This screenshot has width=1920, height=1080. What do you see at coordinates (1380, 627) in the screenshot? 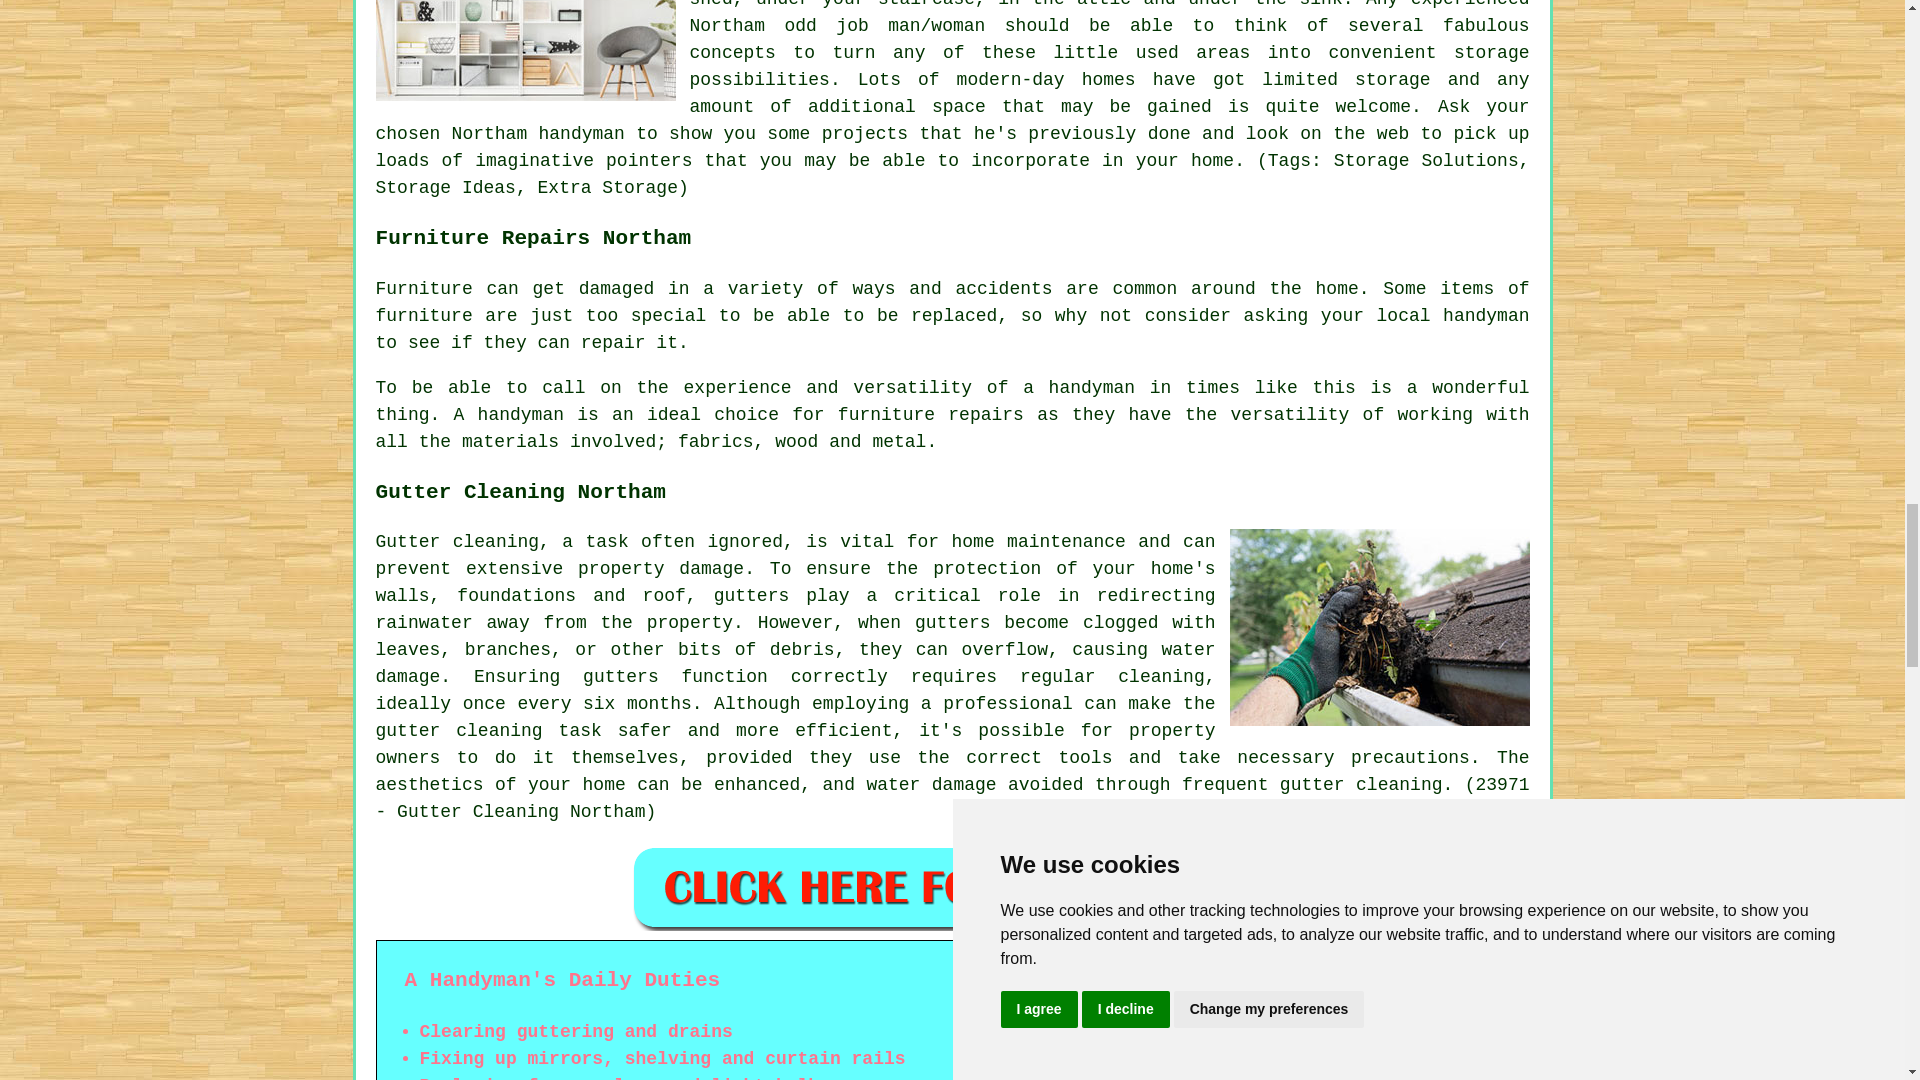
I see `Gutter Cleaning Northam` at bounding box center [1380, 627].